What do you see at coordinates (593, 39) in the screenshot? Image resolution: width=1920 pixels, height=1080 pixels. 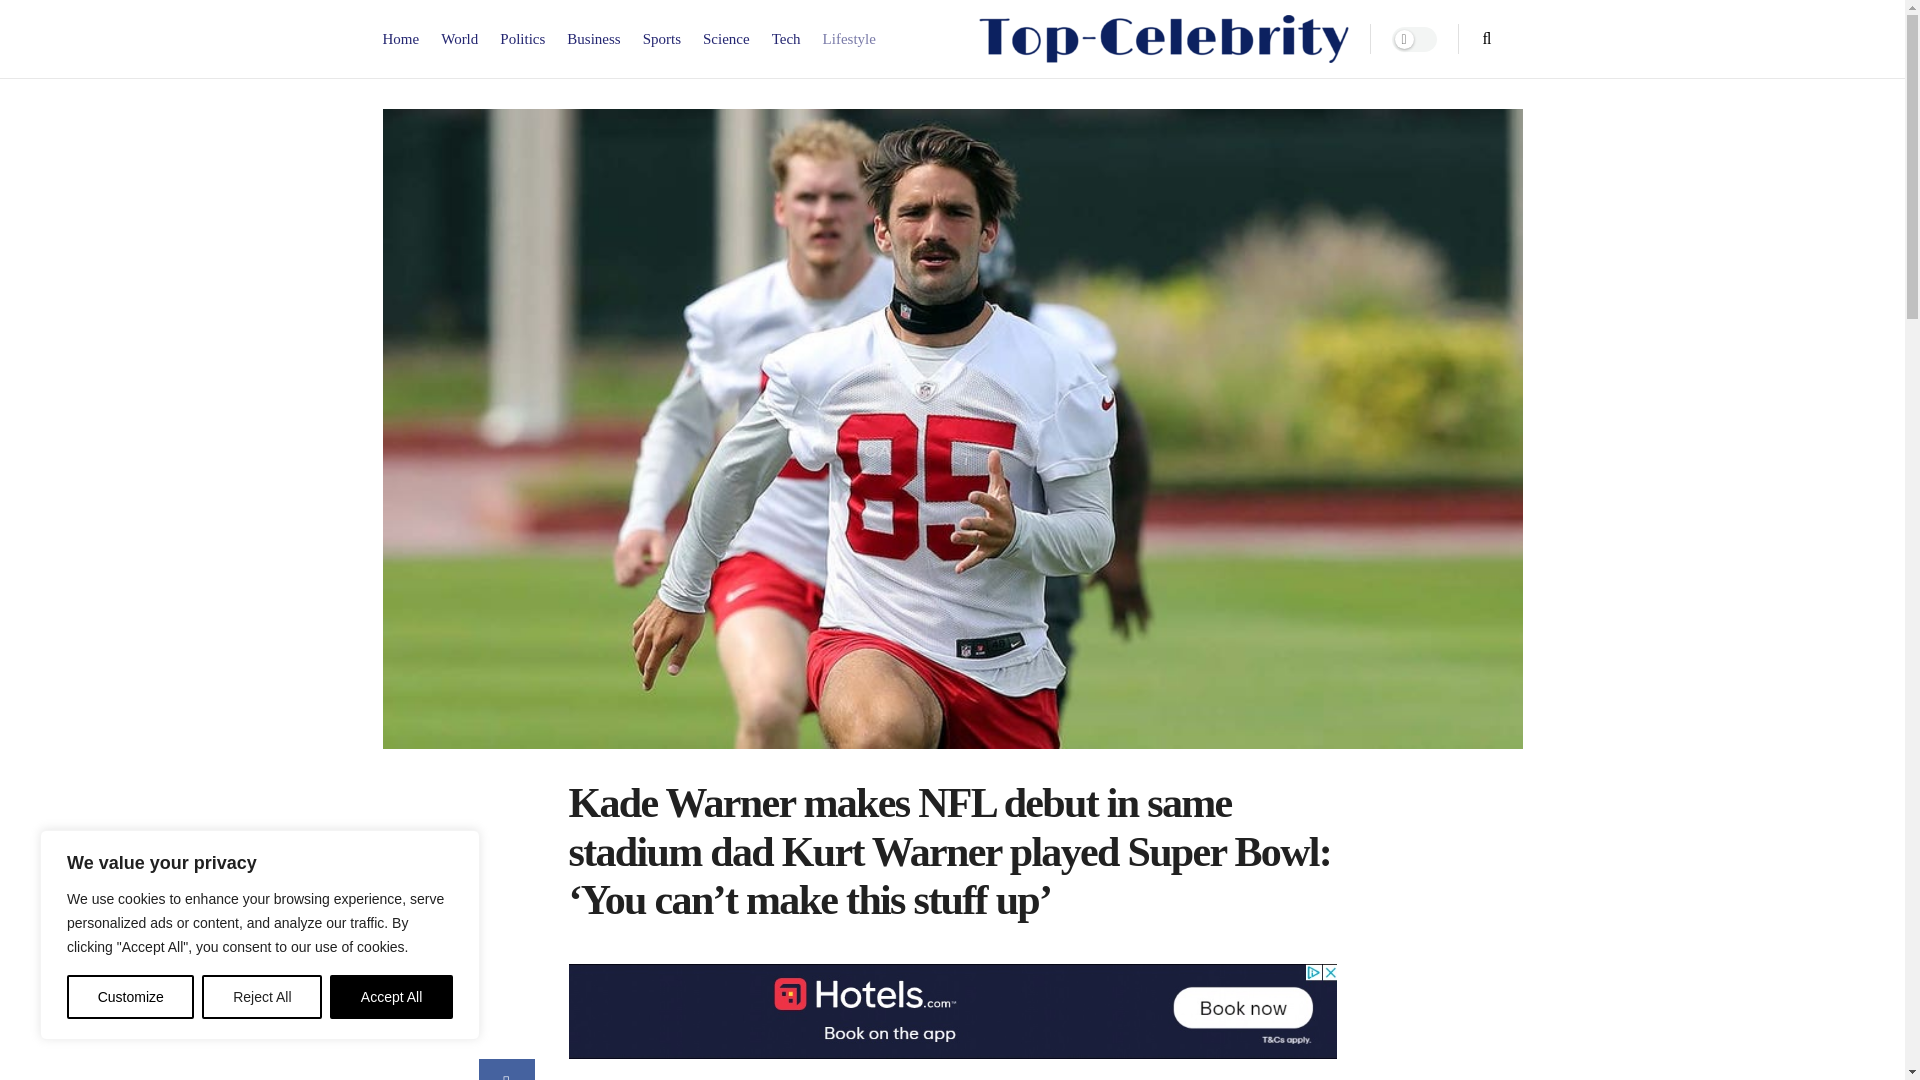 I see `Business` at bounding box center [593, 39].